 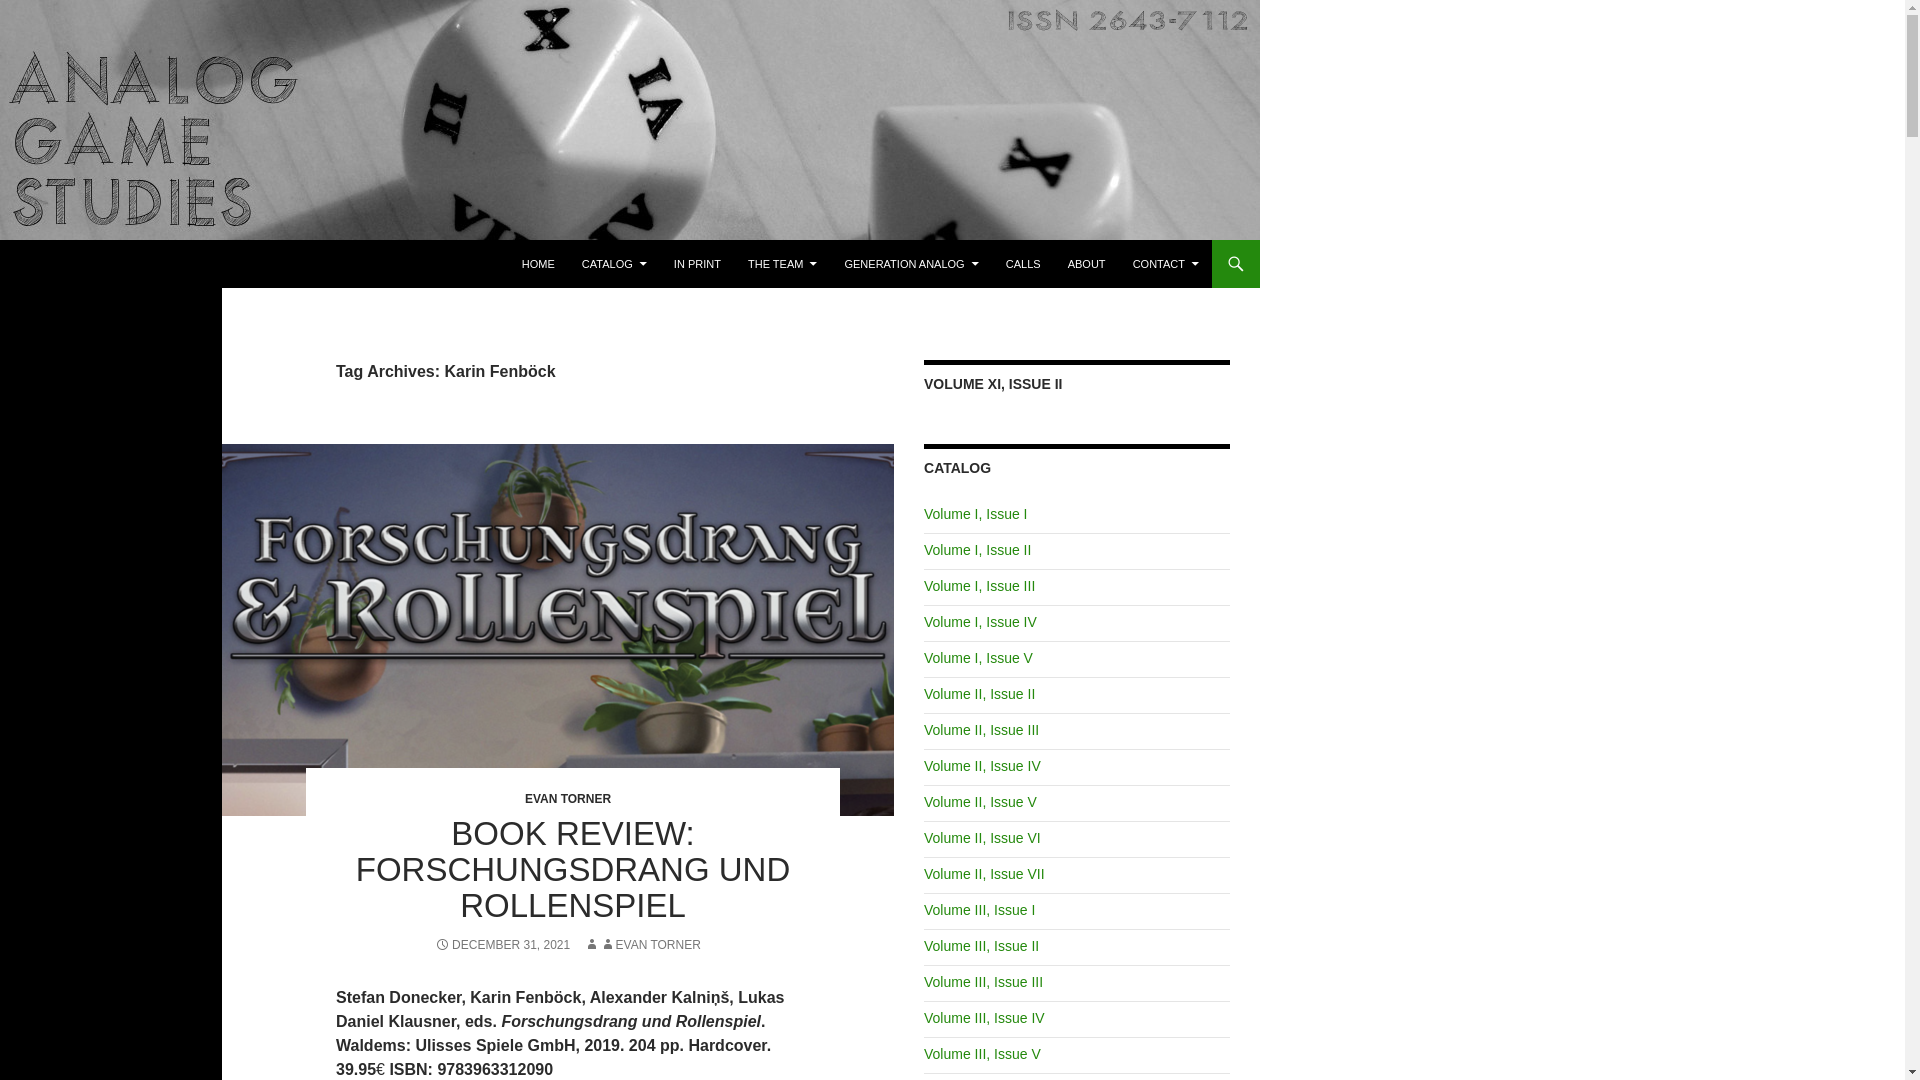 What do you see at coordinates (980, 730) in the screenshot?
I see `Volume II, Issue III` at bounding box center [980, 730].